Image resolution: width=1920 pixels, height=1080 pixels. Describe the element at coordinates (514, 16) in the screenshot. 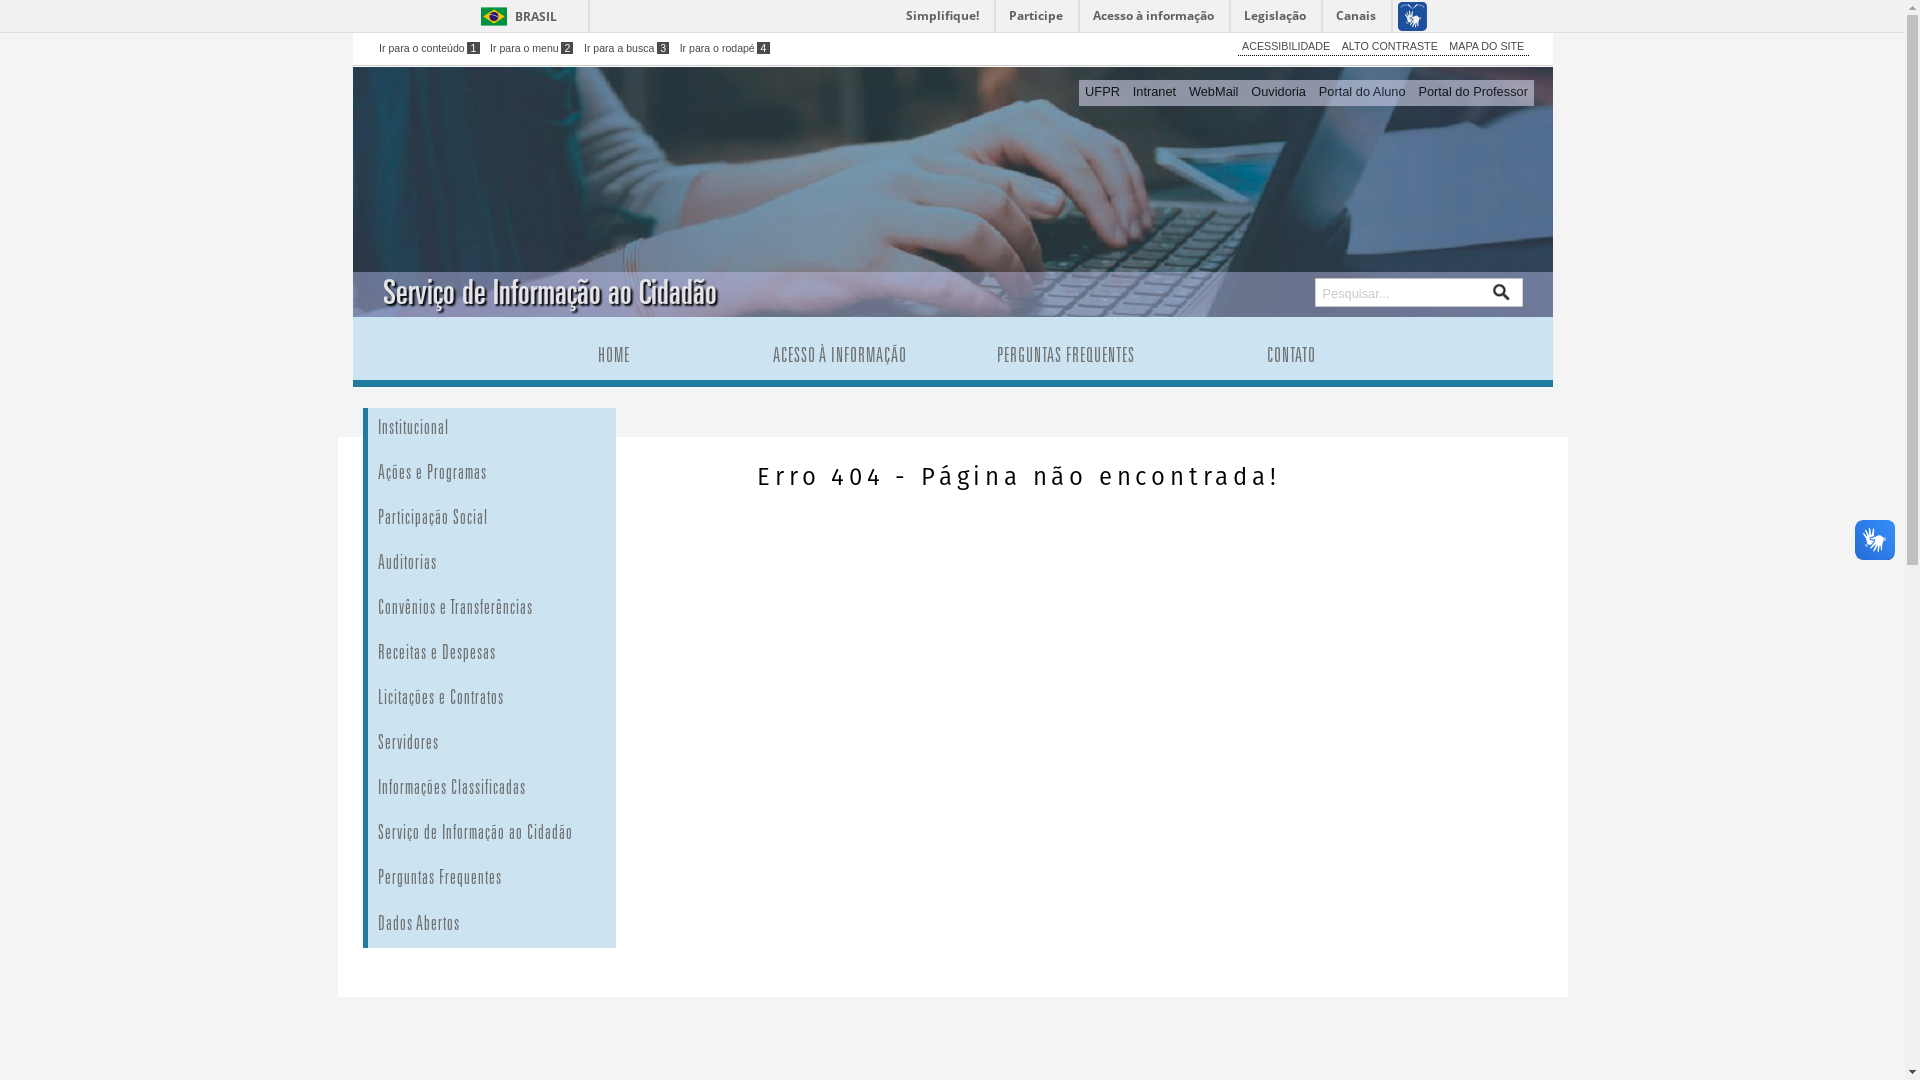

I see `BRASIL` at that location.